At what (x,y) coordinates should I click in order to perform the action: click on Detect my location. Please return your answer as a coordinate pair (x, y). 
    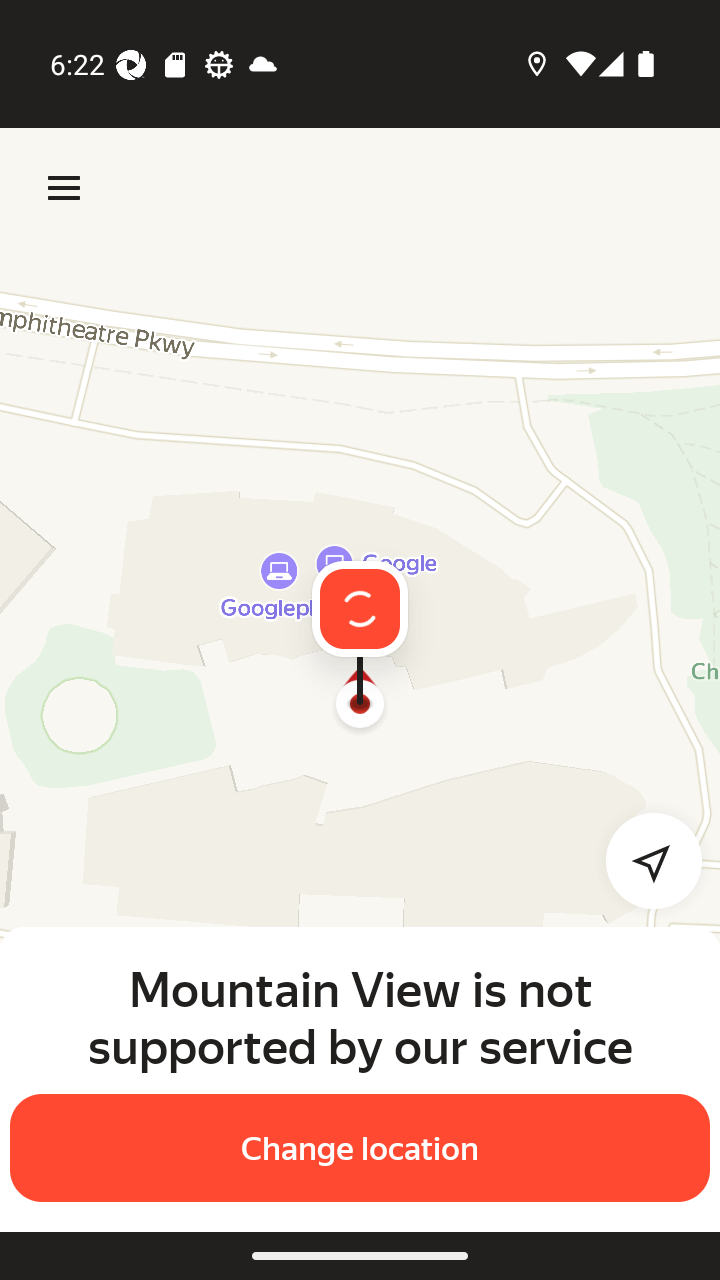
    Looking at the image, I should click on (642, 860).